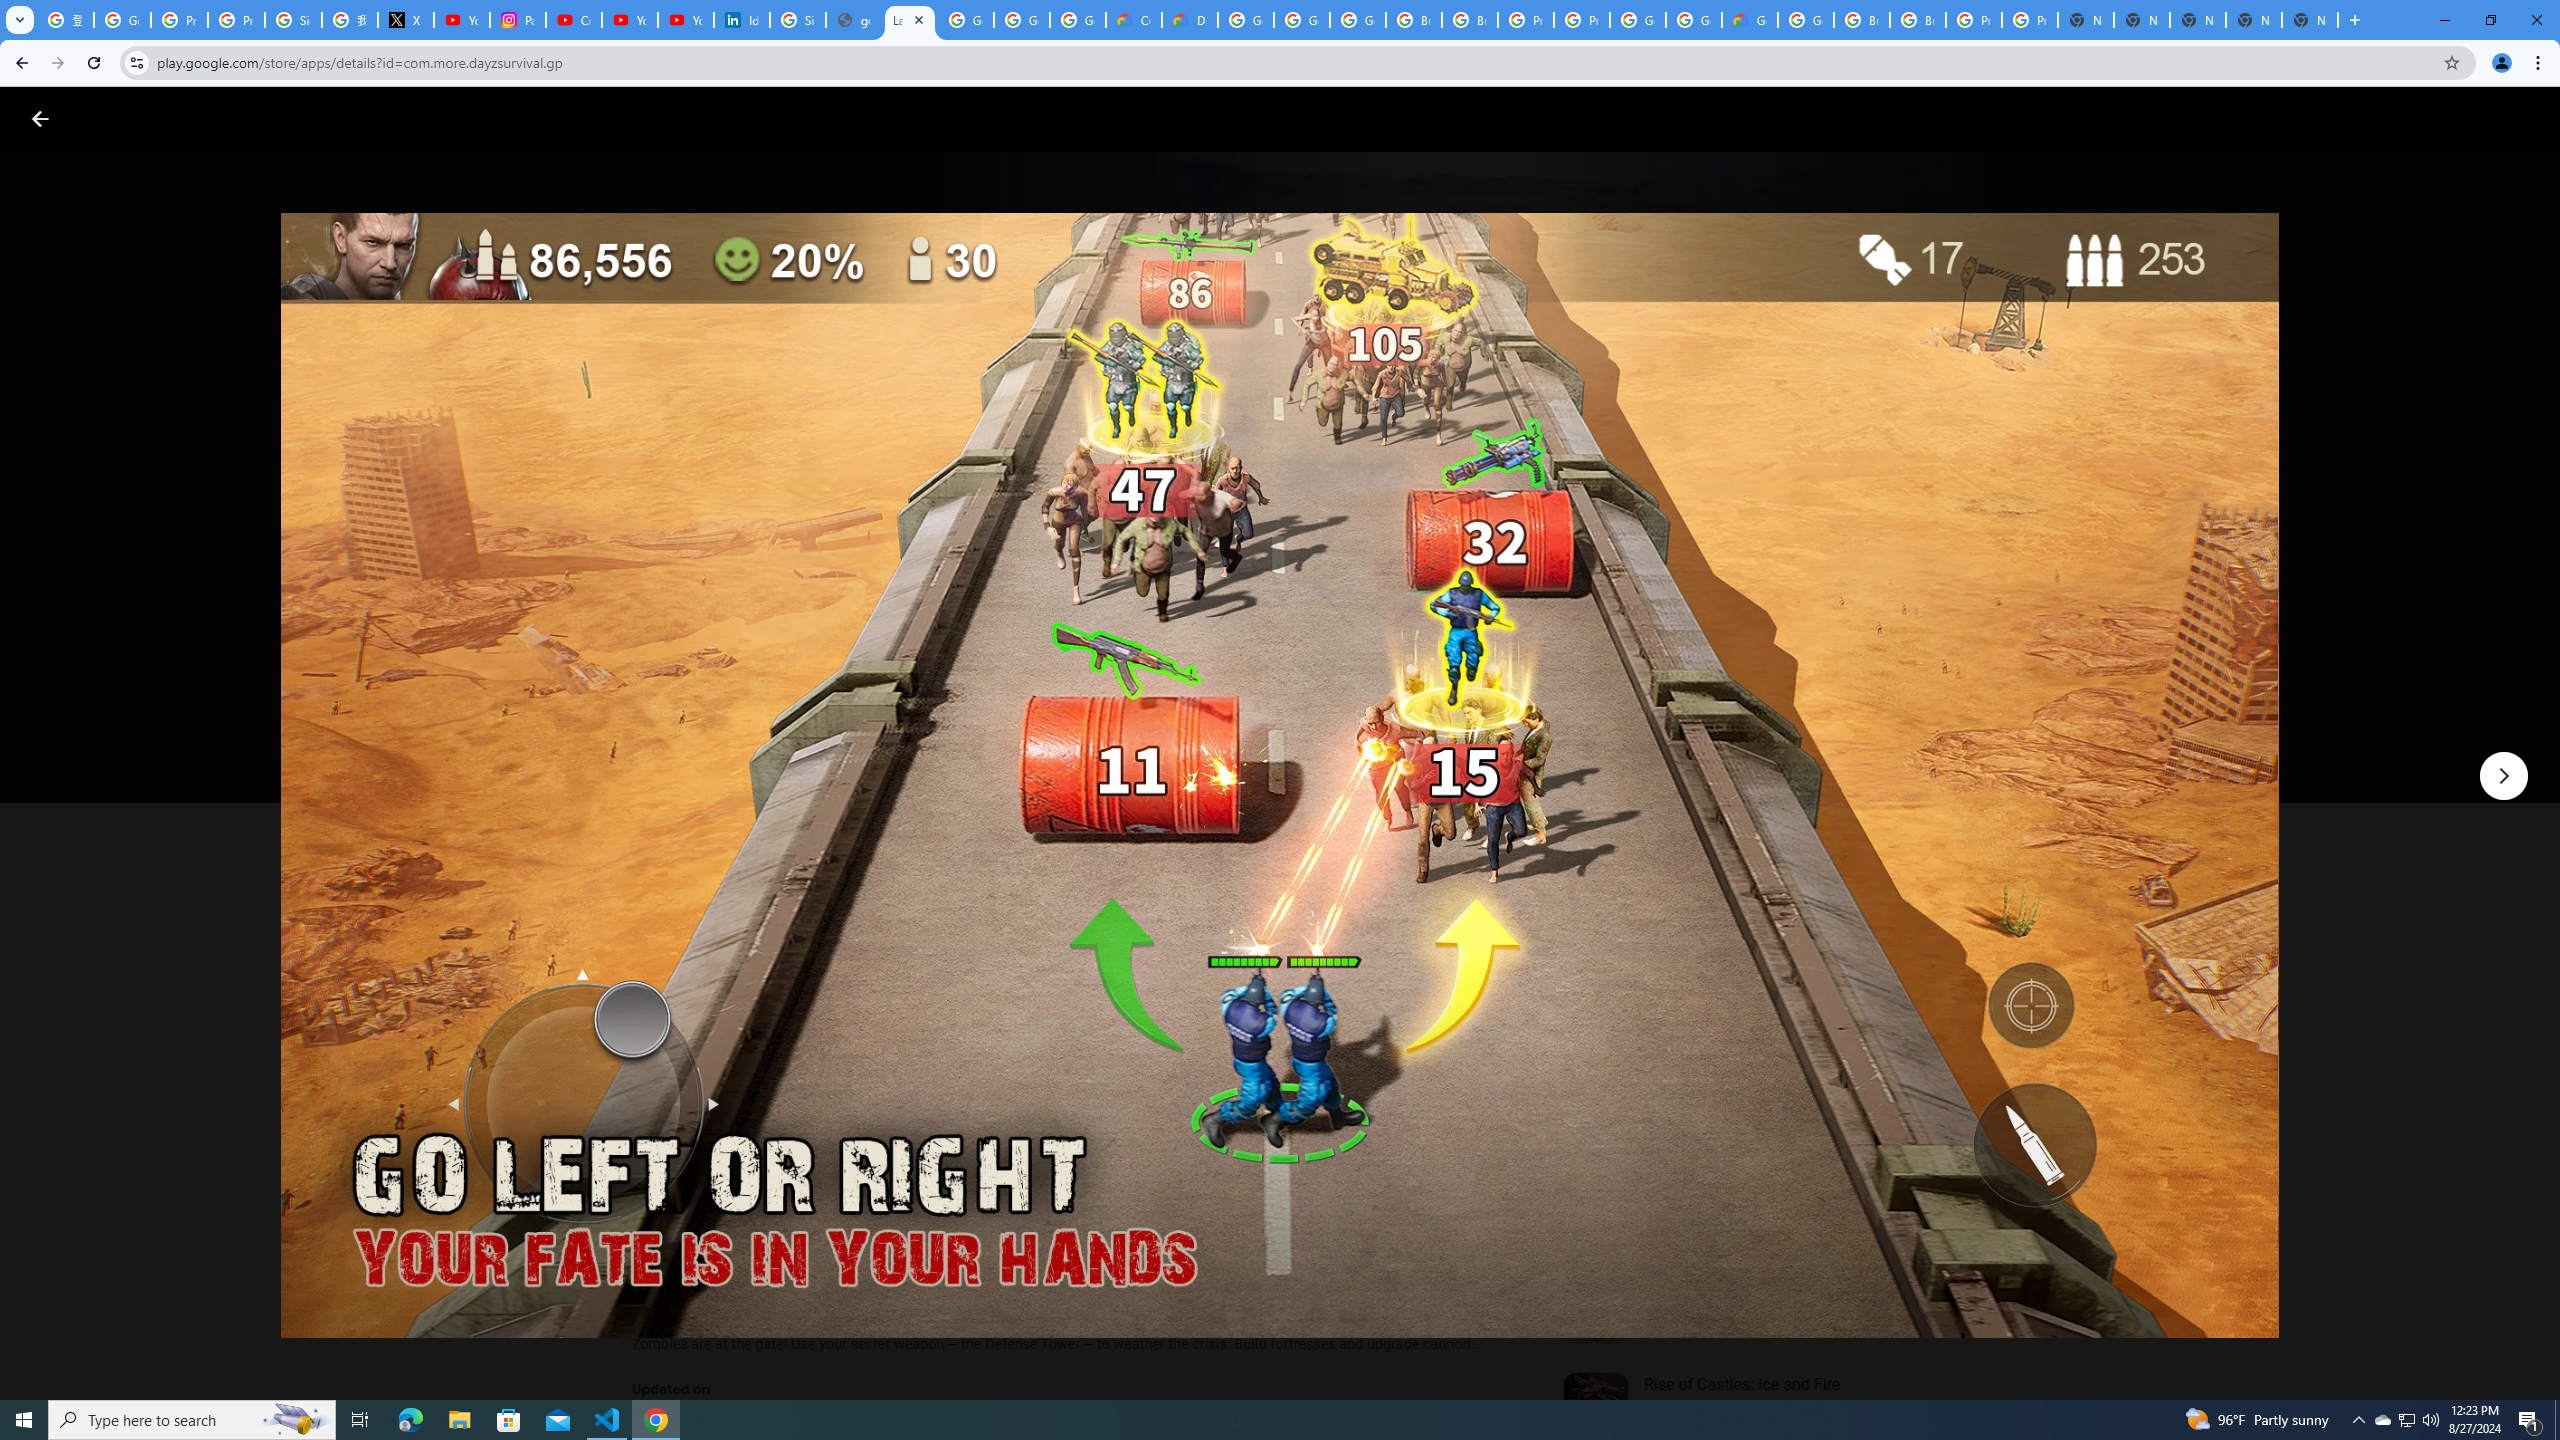  What do you see at coordinates (1637, 20) in the screenshot?
I see `Google Cloud Platform` at bounding box center [1637, 20].